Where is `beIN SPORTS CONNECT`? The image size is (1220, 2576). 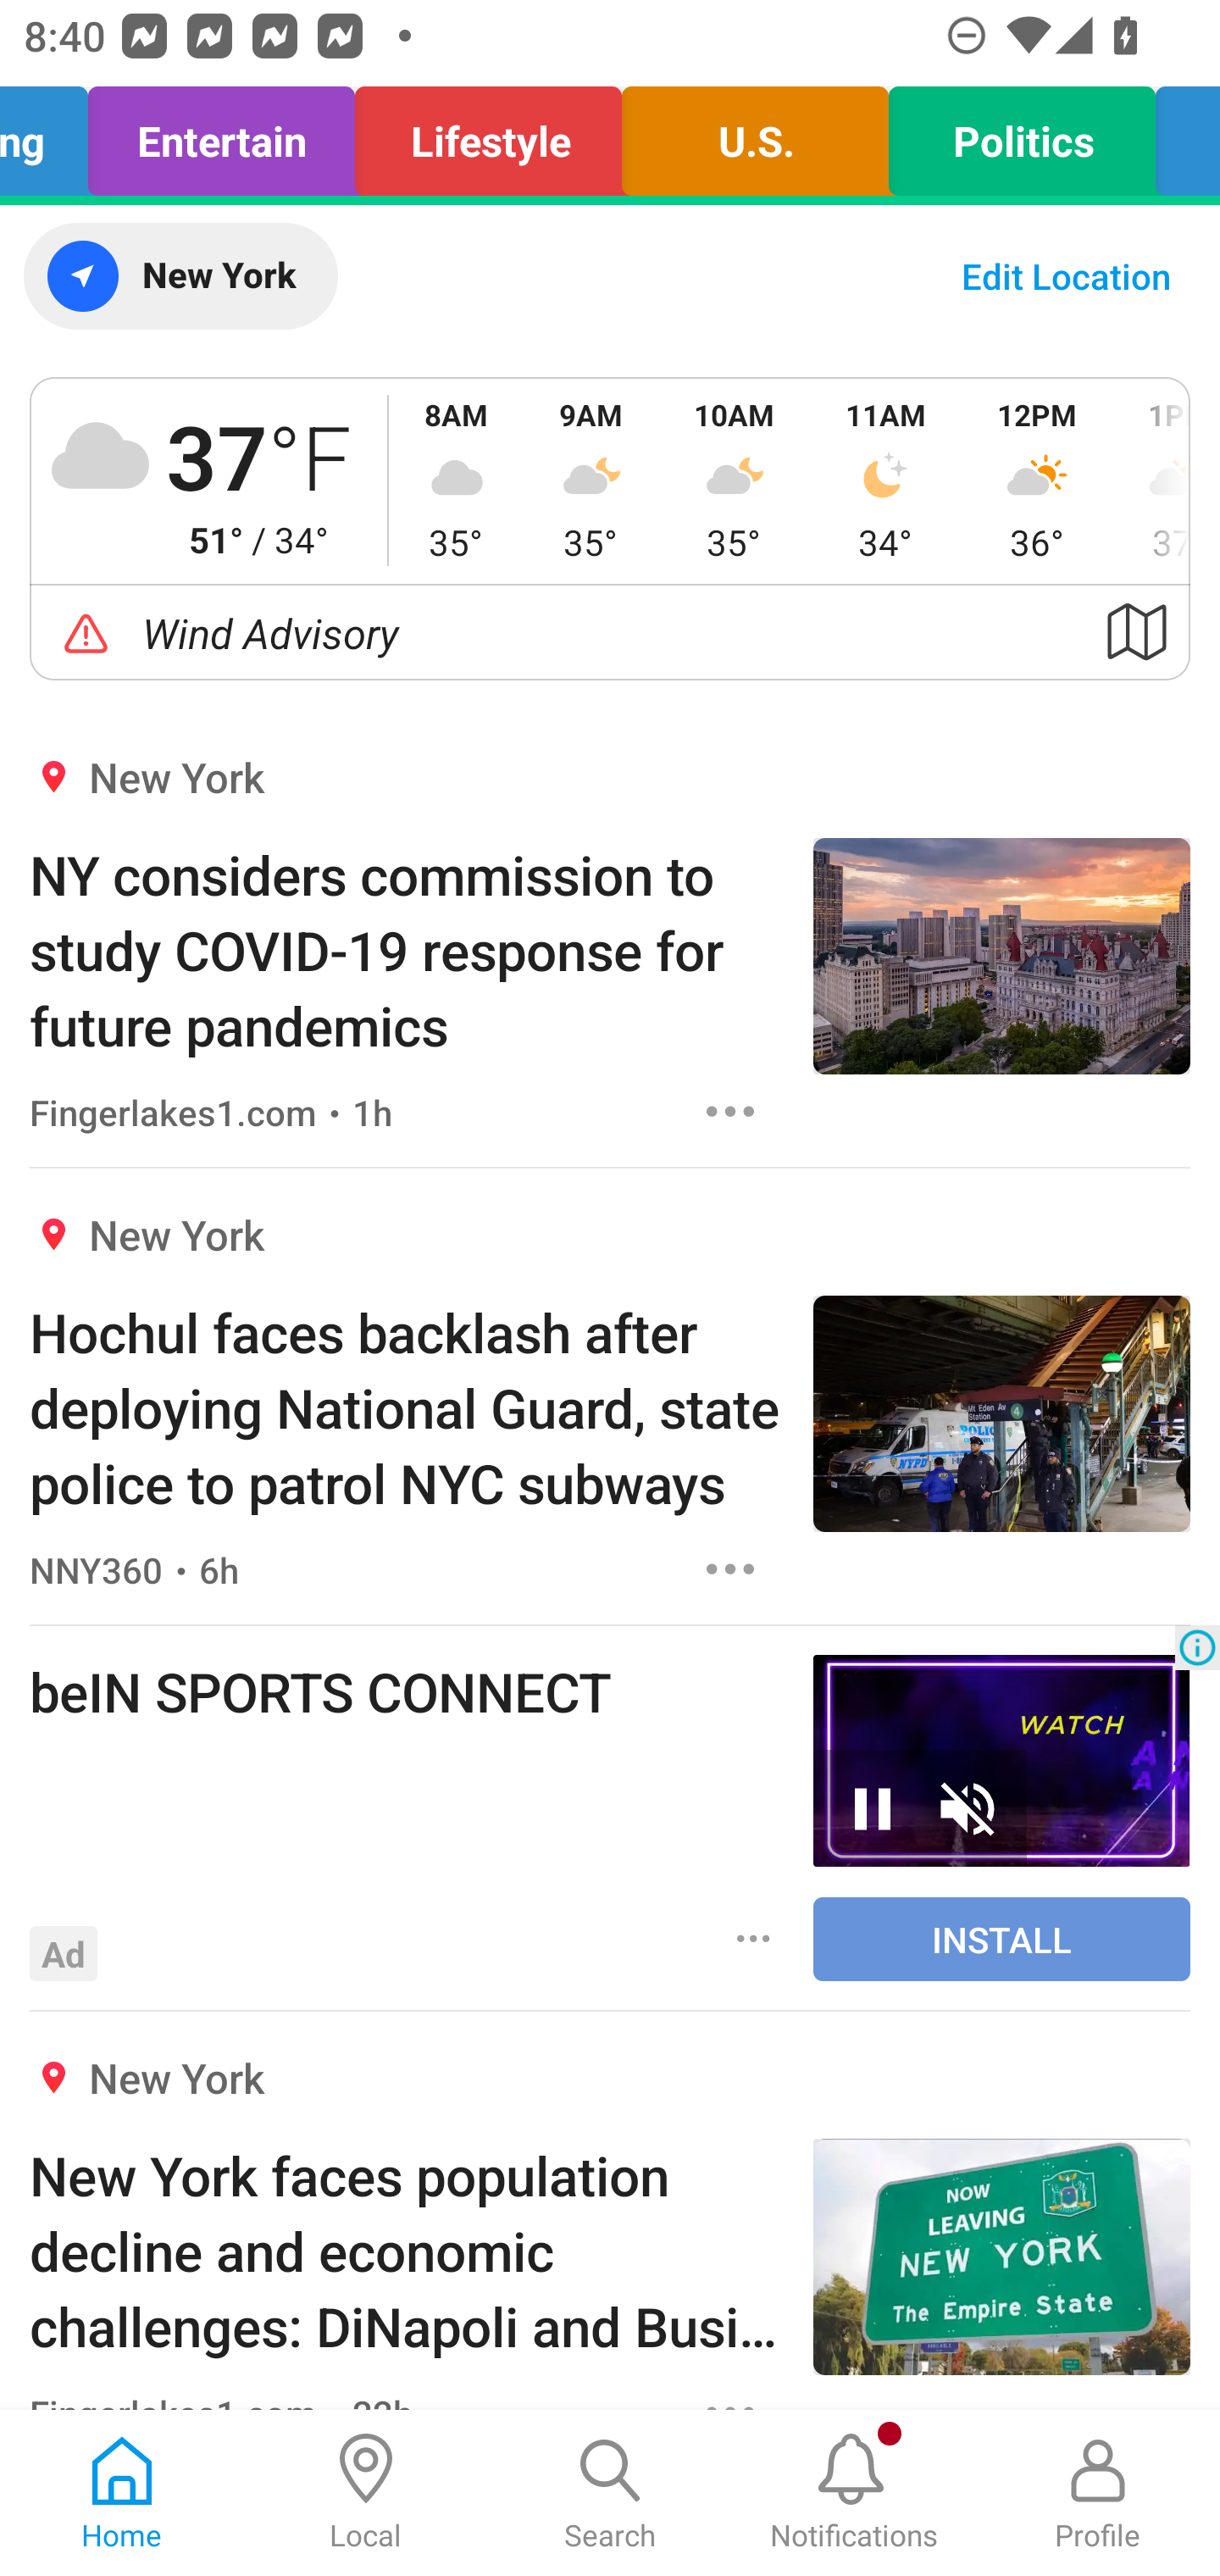
beIN SPORTS CONNECT is located at coordinates (406, 1690).